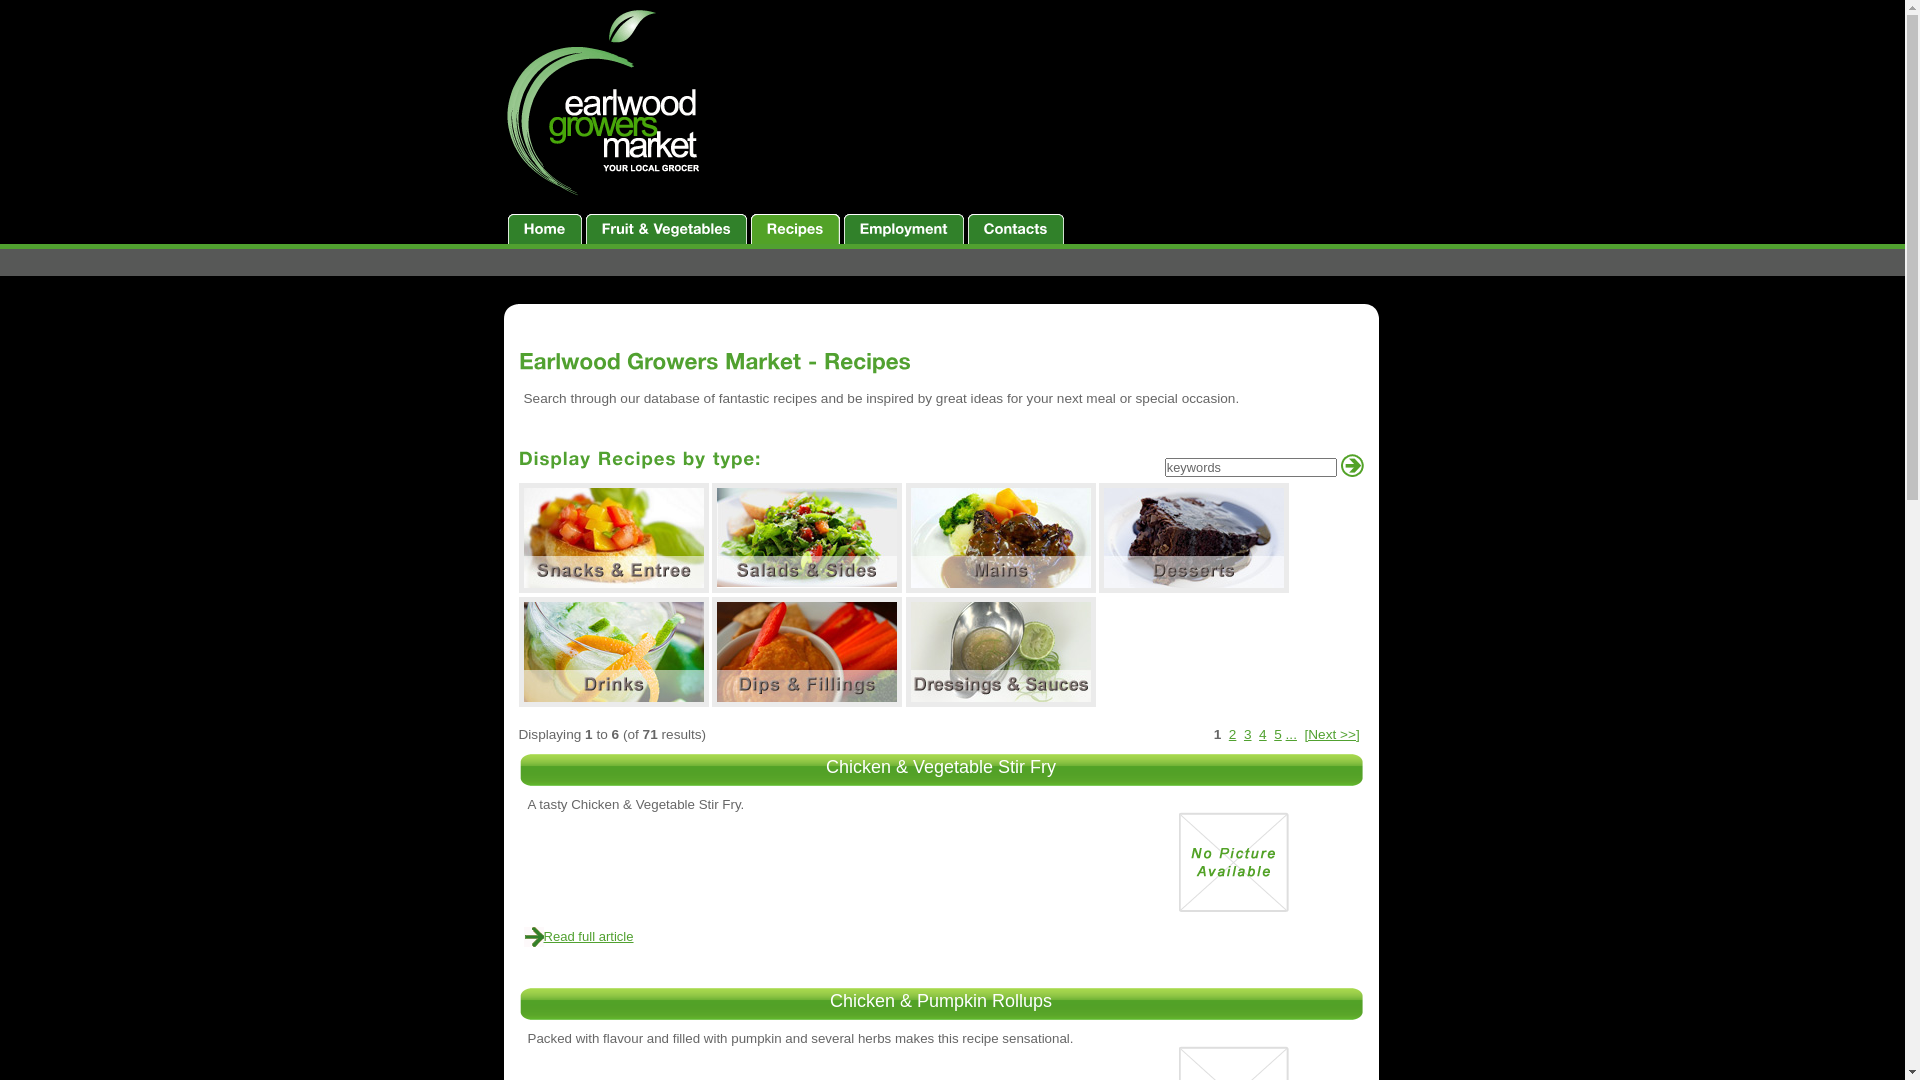  Describe the element at coordinates (807, 652) in the screenshot. I see ` Dips and Fillings ` at that location.